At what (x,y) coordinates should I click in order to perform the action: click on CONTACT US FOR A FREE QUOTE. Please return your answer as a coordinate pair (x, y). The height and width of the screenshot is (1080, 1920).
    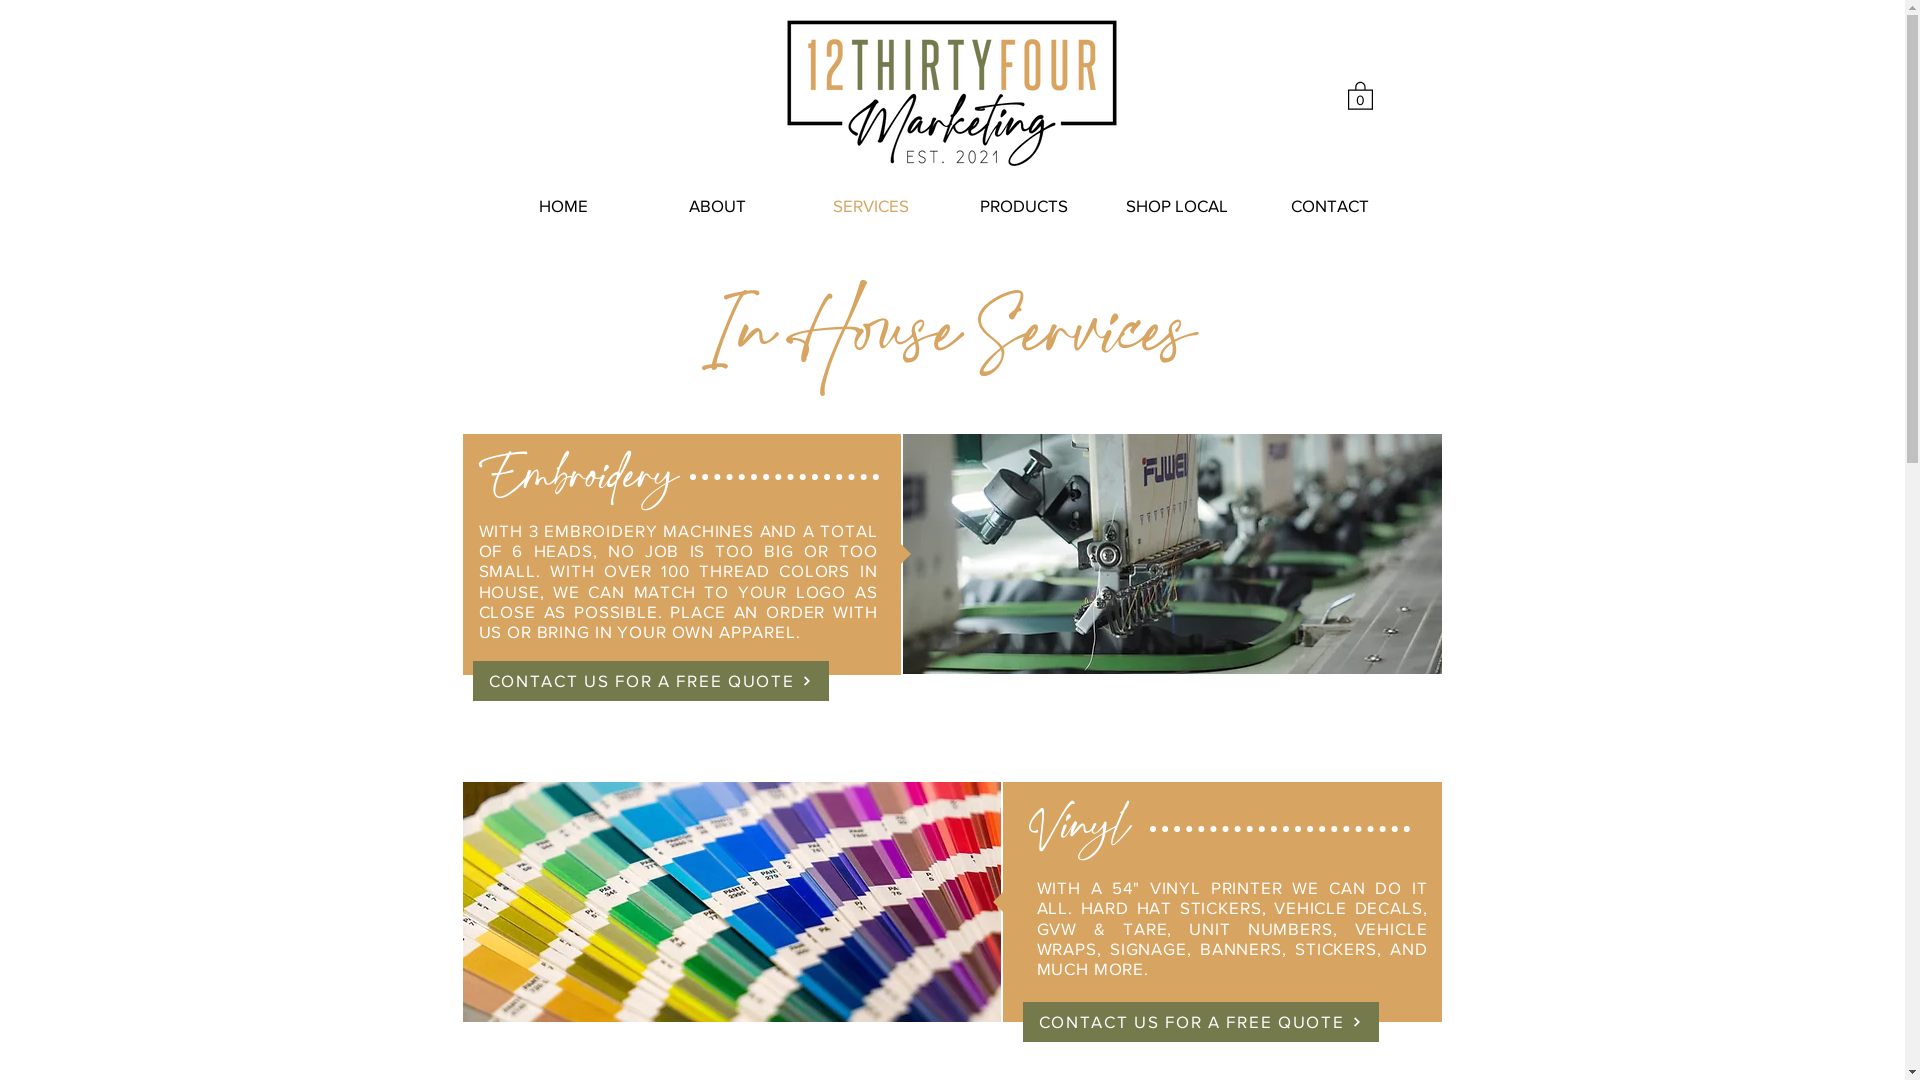
    Looking at the image, I should click on (650, 681).